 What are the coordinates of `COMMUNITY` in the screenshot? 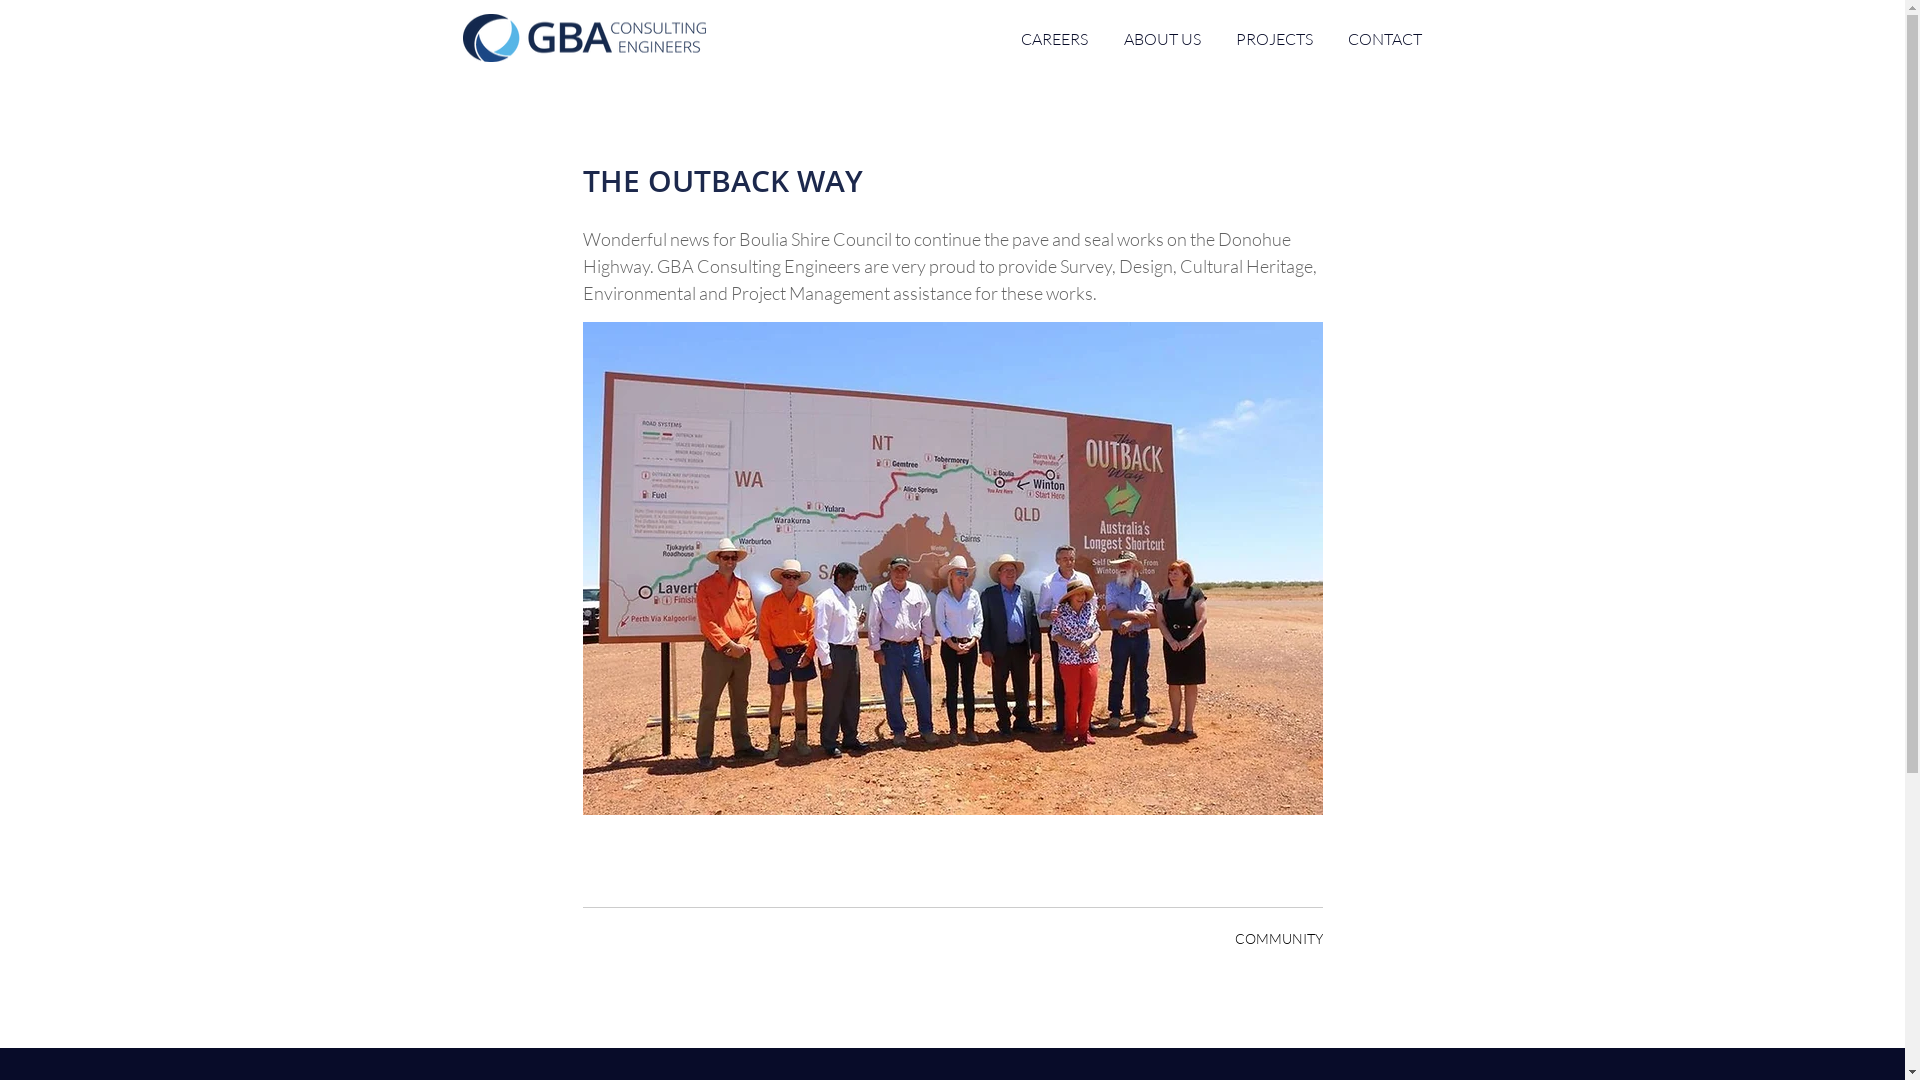 It's located at (1278, 938).